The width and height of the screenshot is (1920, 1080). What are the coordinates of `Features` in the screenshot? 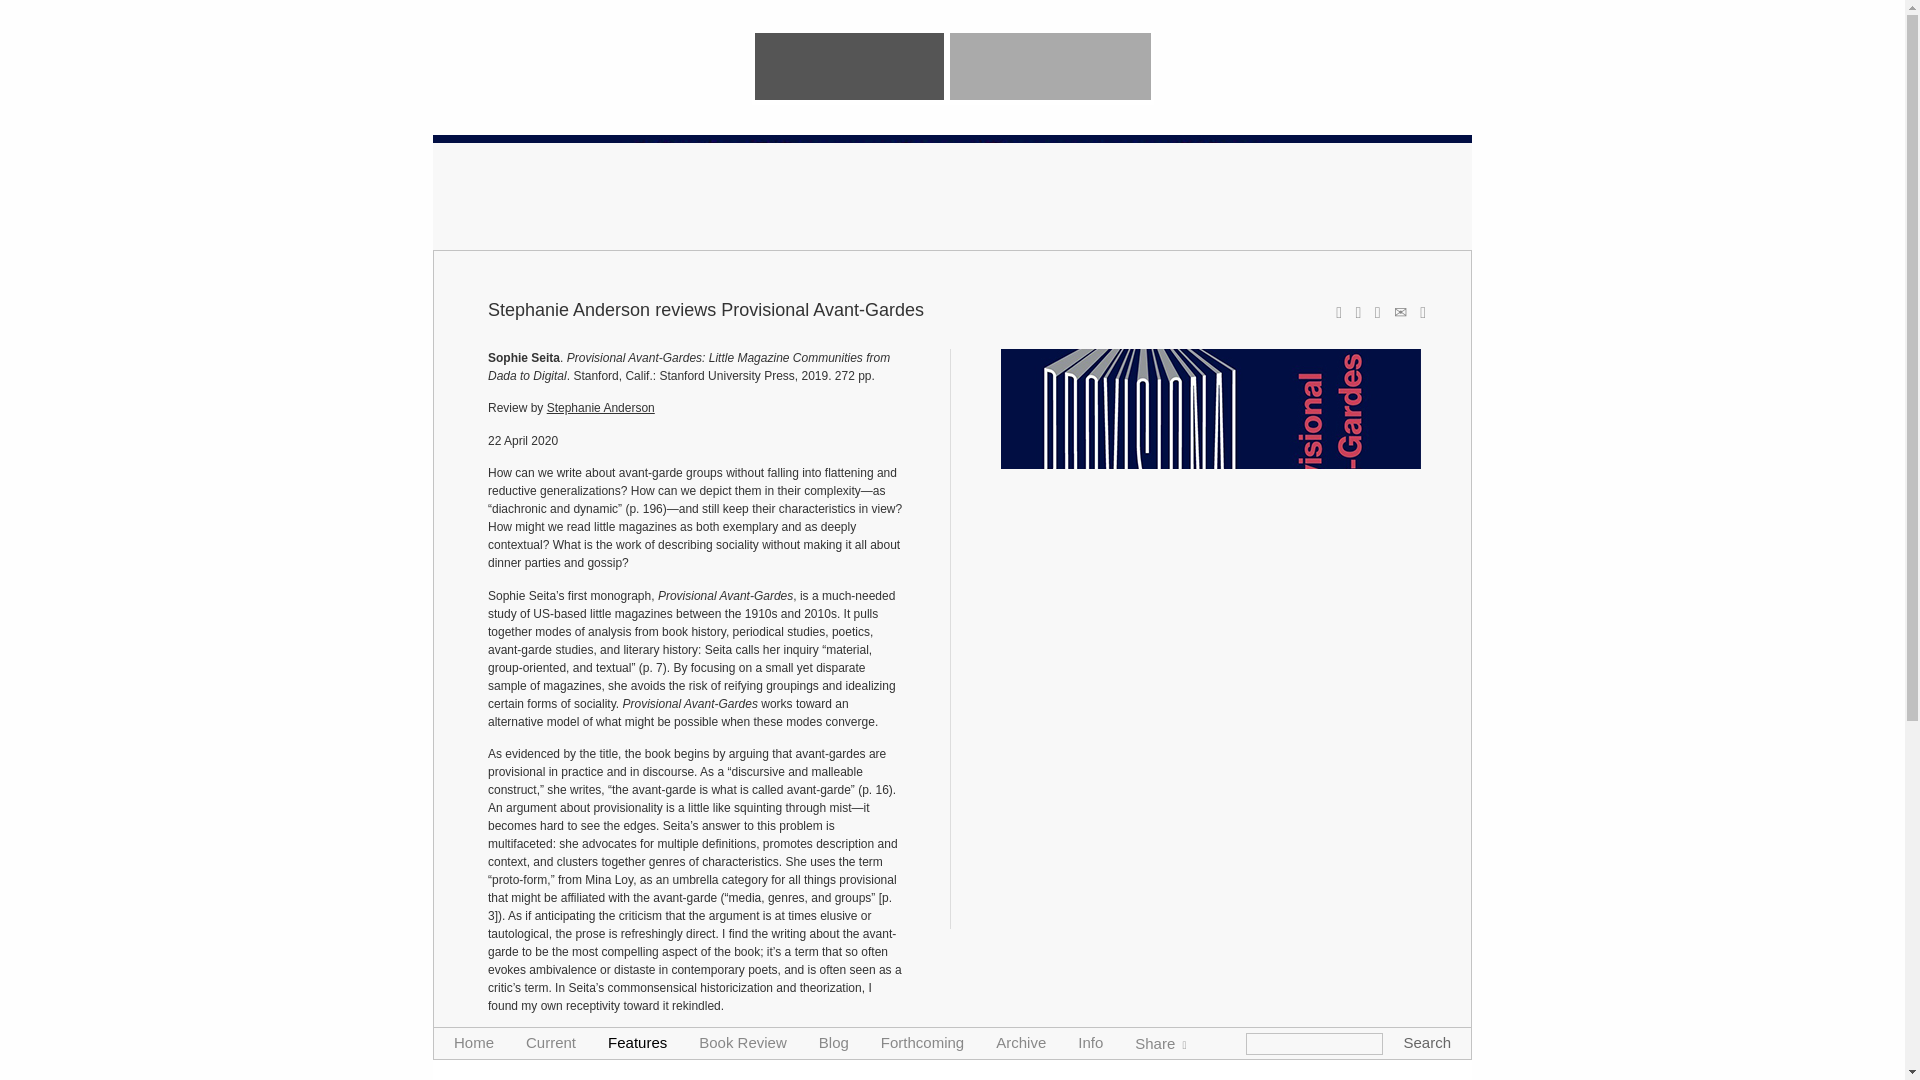 It's located at (637, 1042).